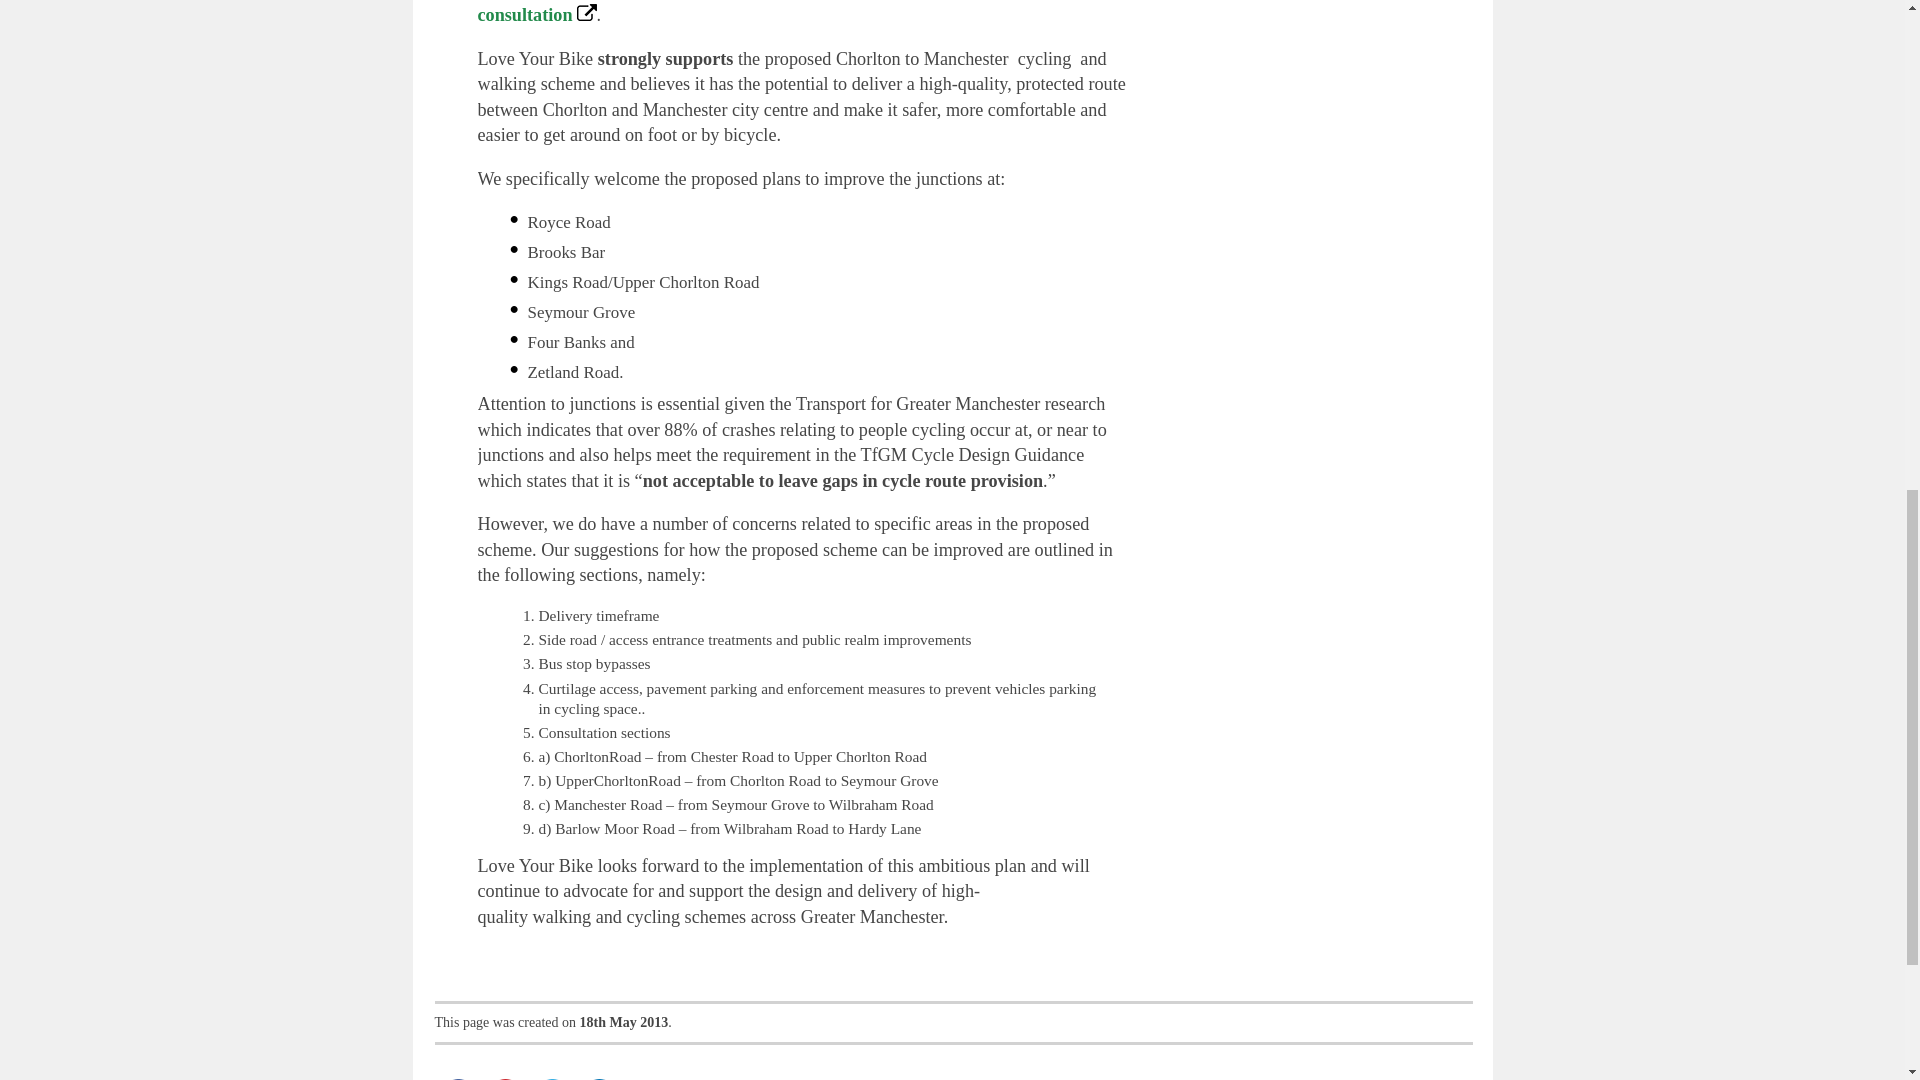 The height and width of the screenshot is (1080, 1920). What do you see at coordinates (599, 1076) in the screenshot?
I see `linkedin` at bounding box center [599, 1076].